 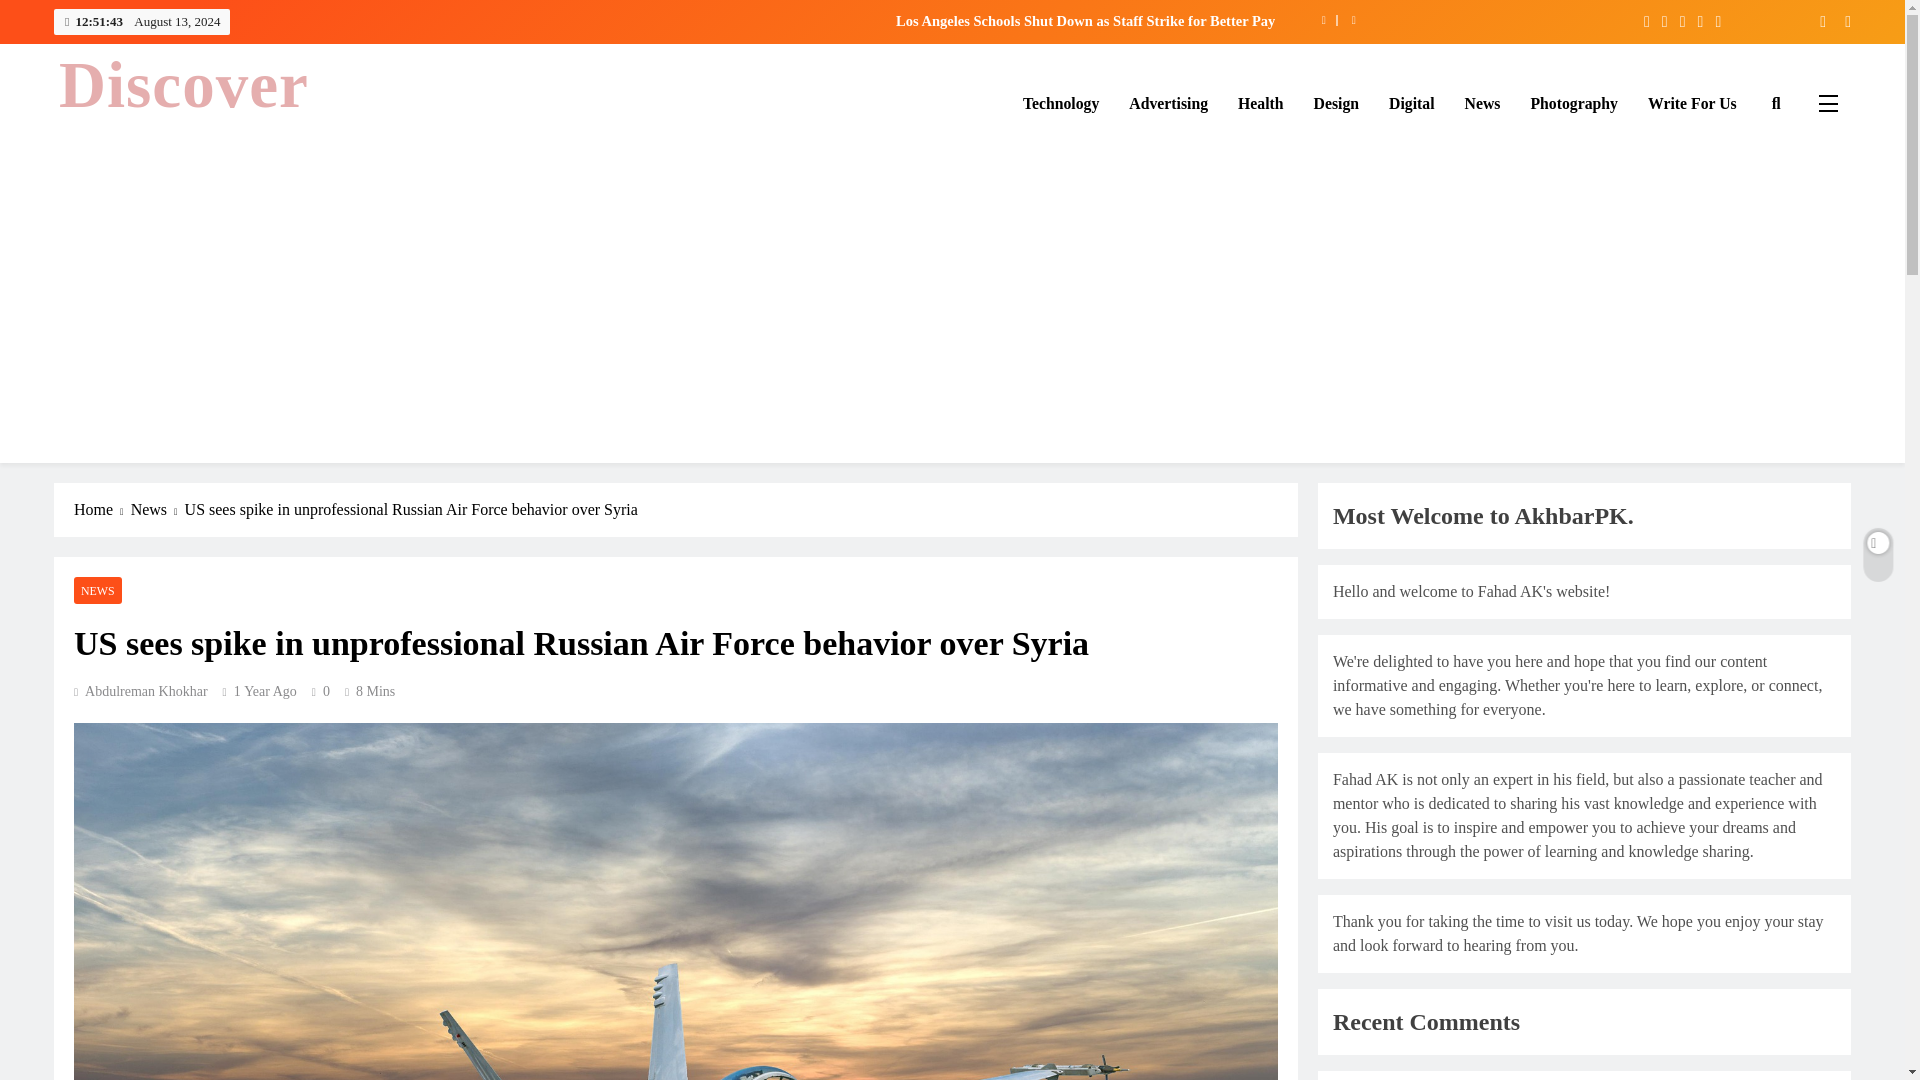 What do you see at coordinates (1261, 102) in the screenshot?
I see `Health` at bounding box center [1261, 102].